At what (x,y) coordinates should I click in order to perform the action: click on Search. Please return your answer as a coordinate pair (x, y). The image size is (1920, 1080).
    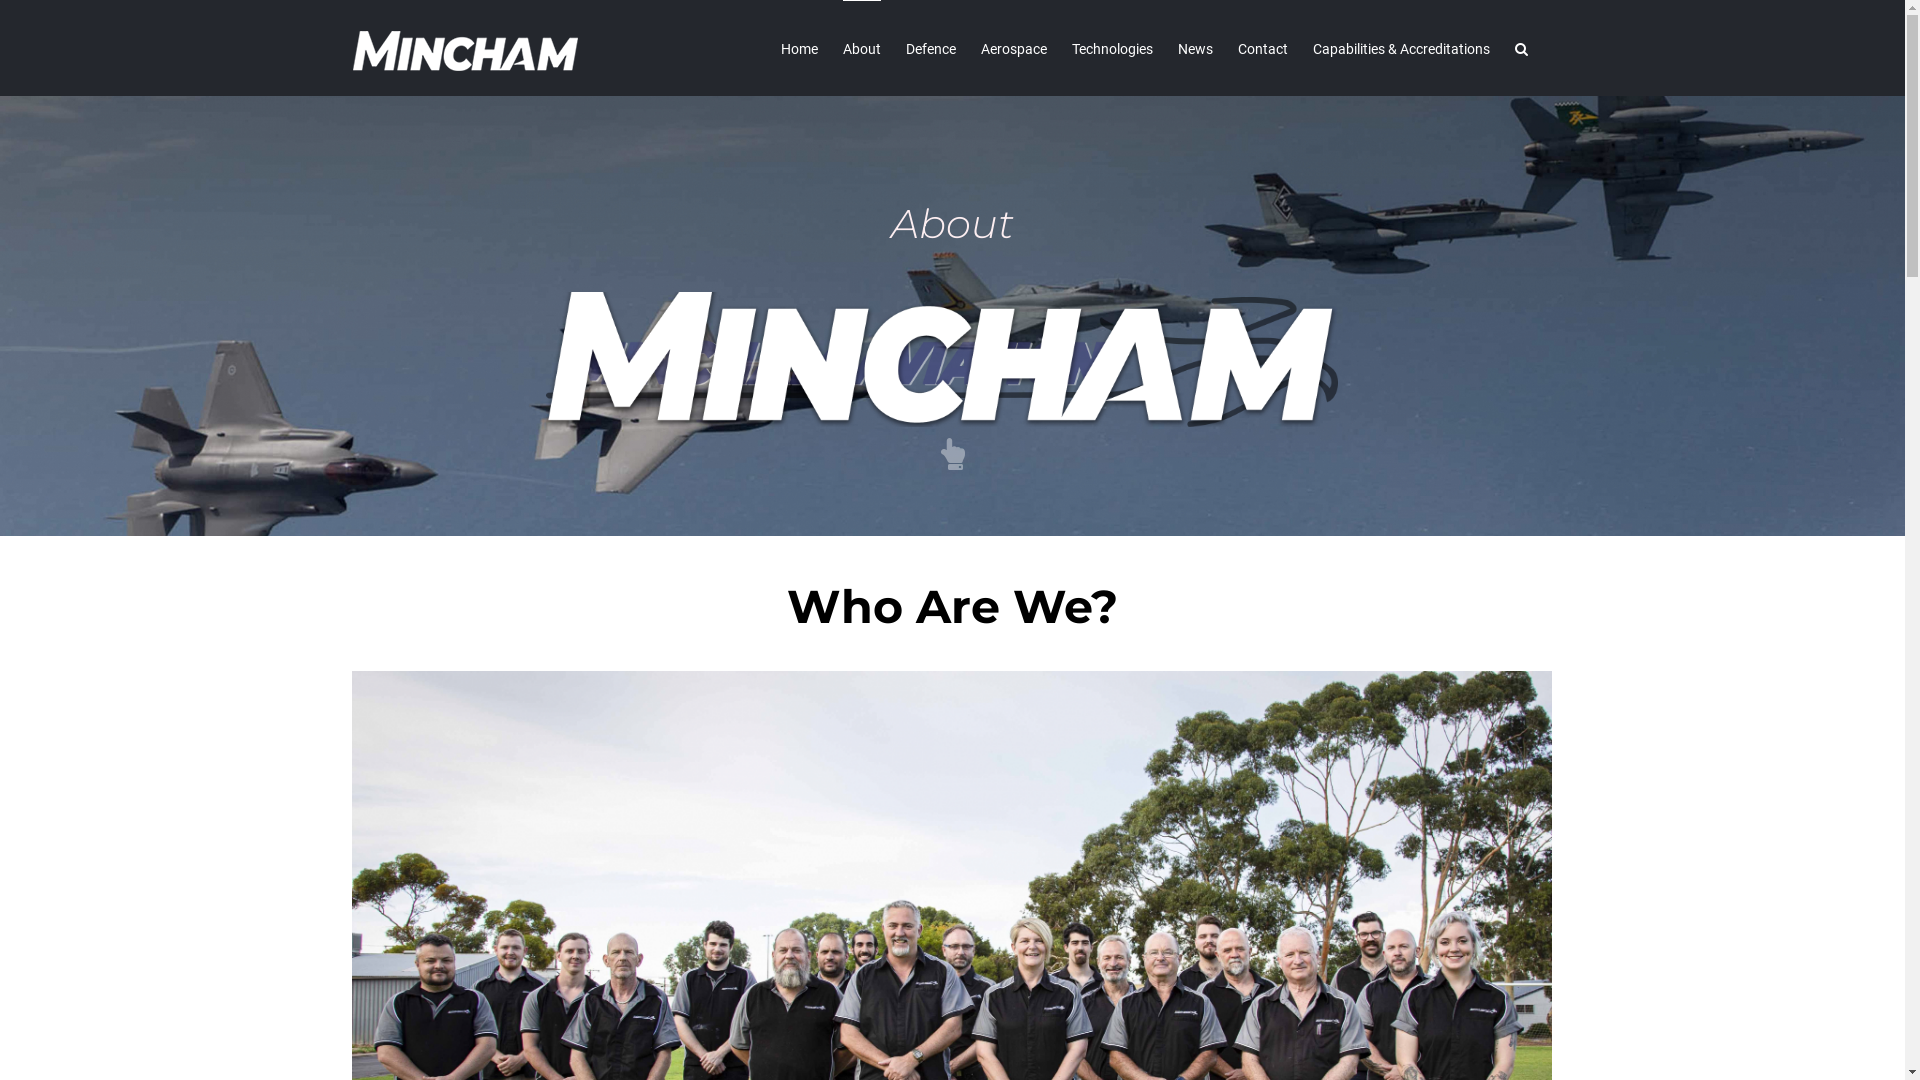
    Looking at the image, I should click on (1520, 48).